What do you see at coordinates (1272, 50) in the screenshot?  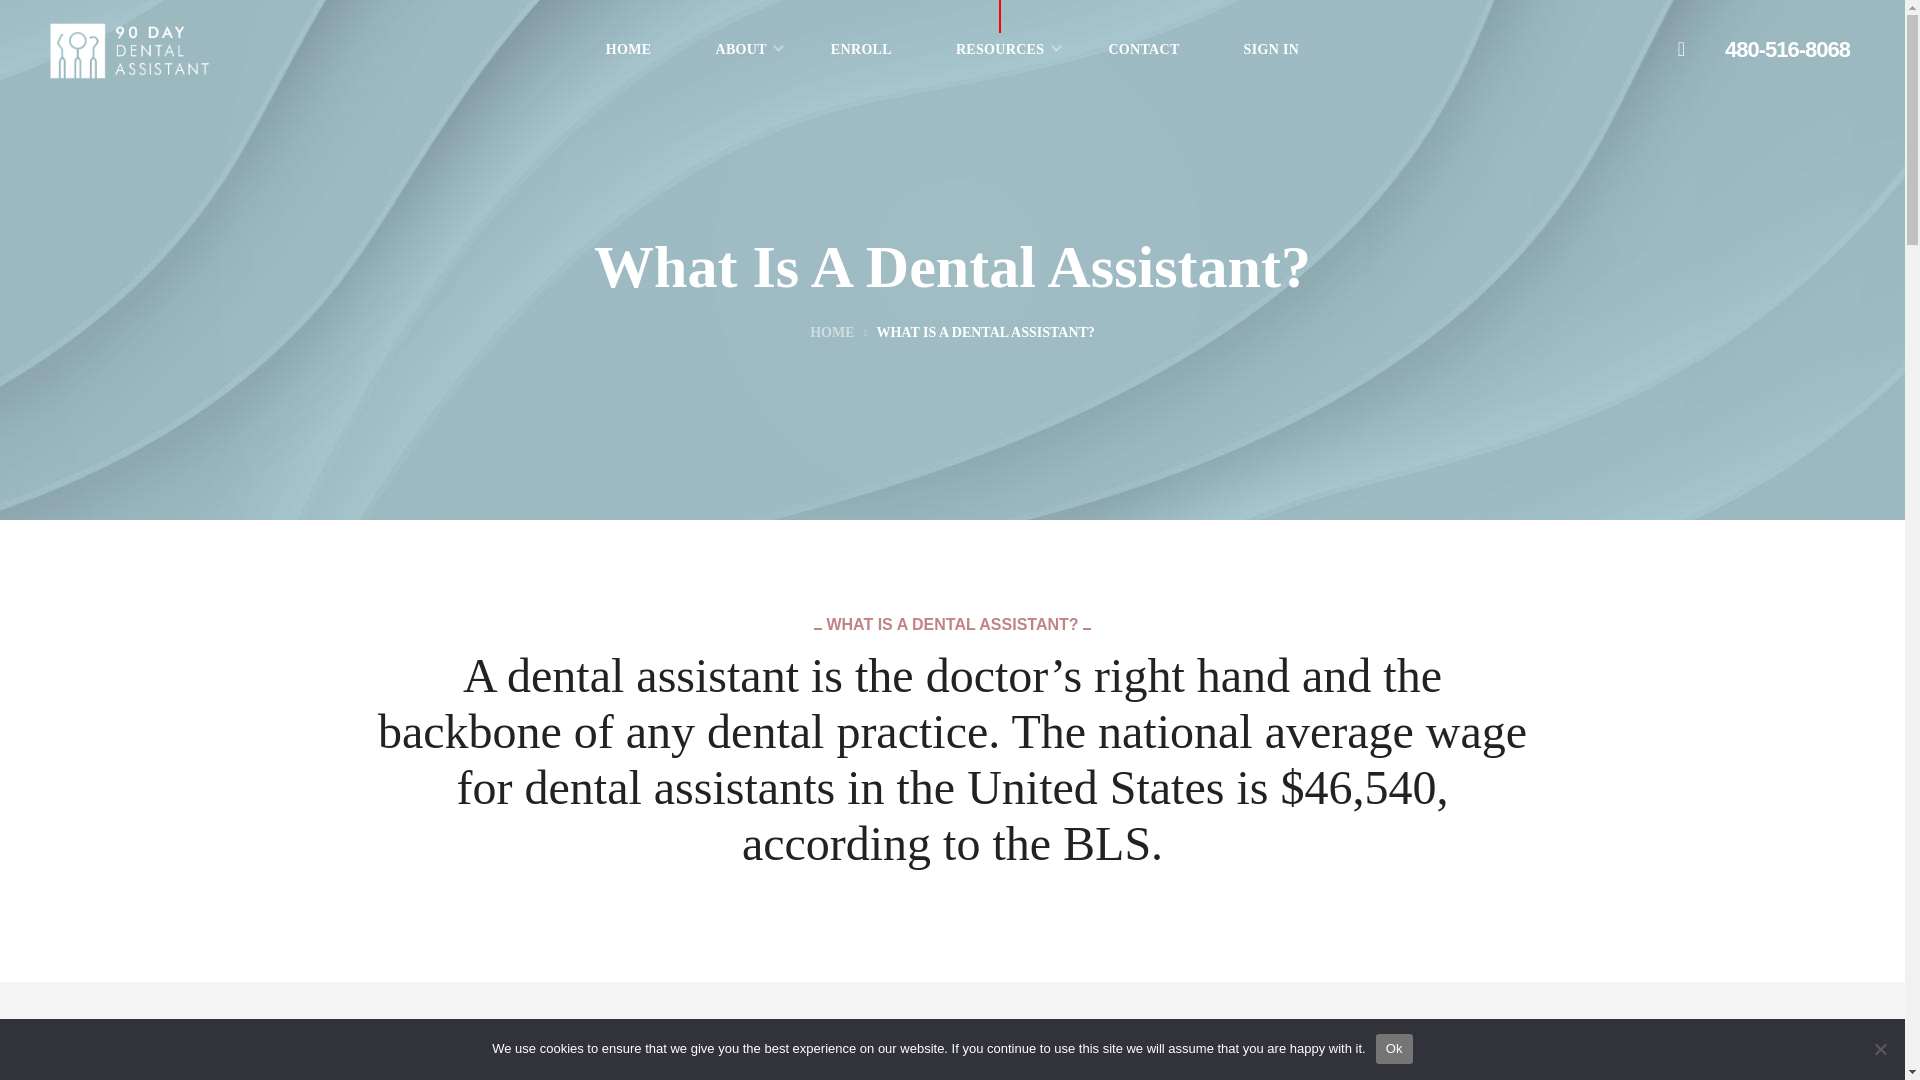 I see `SIGN IN` at bounding box center [1272, 50].